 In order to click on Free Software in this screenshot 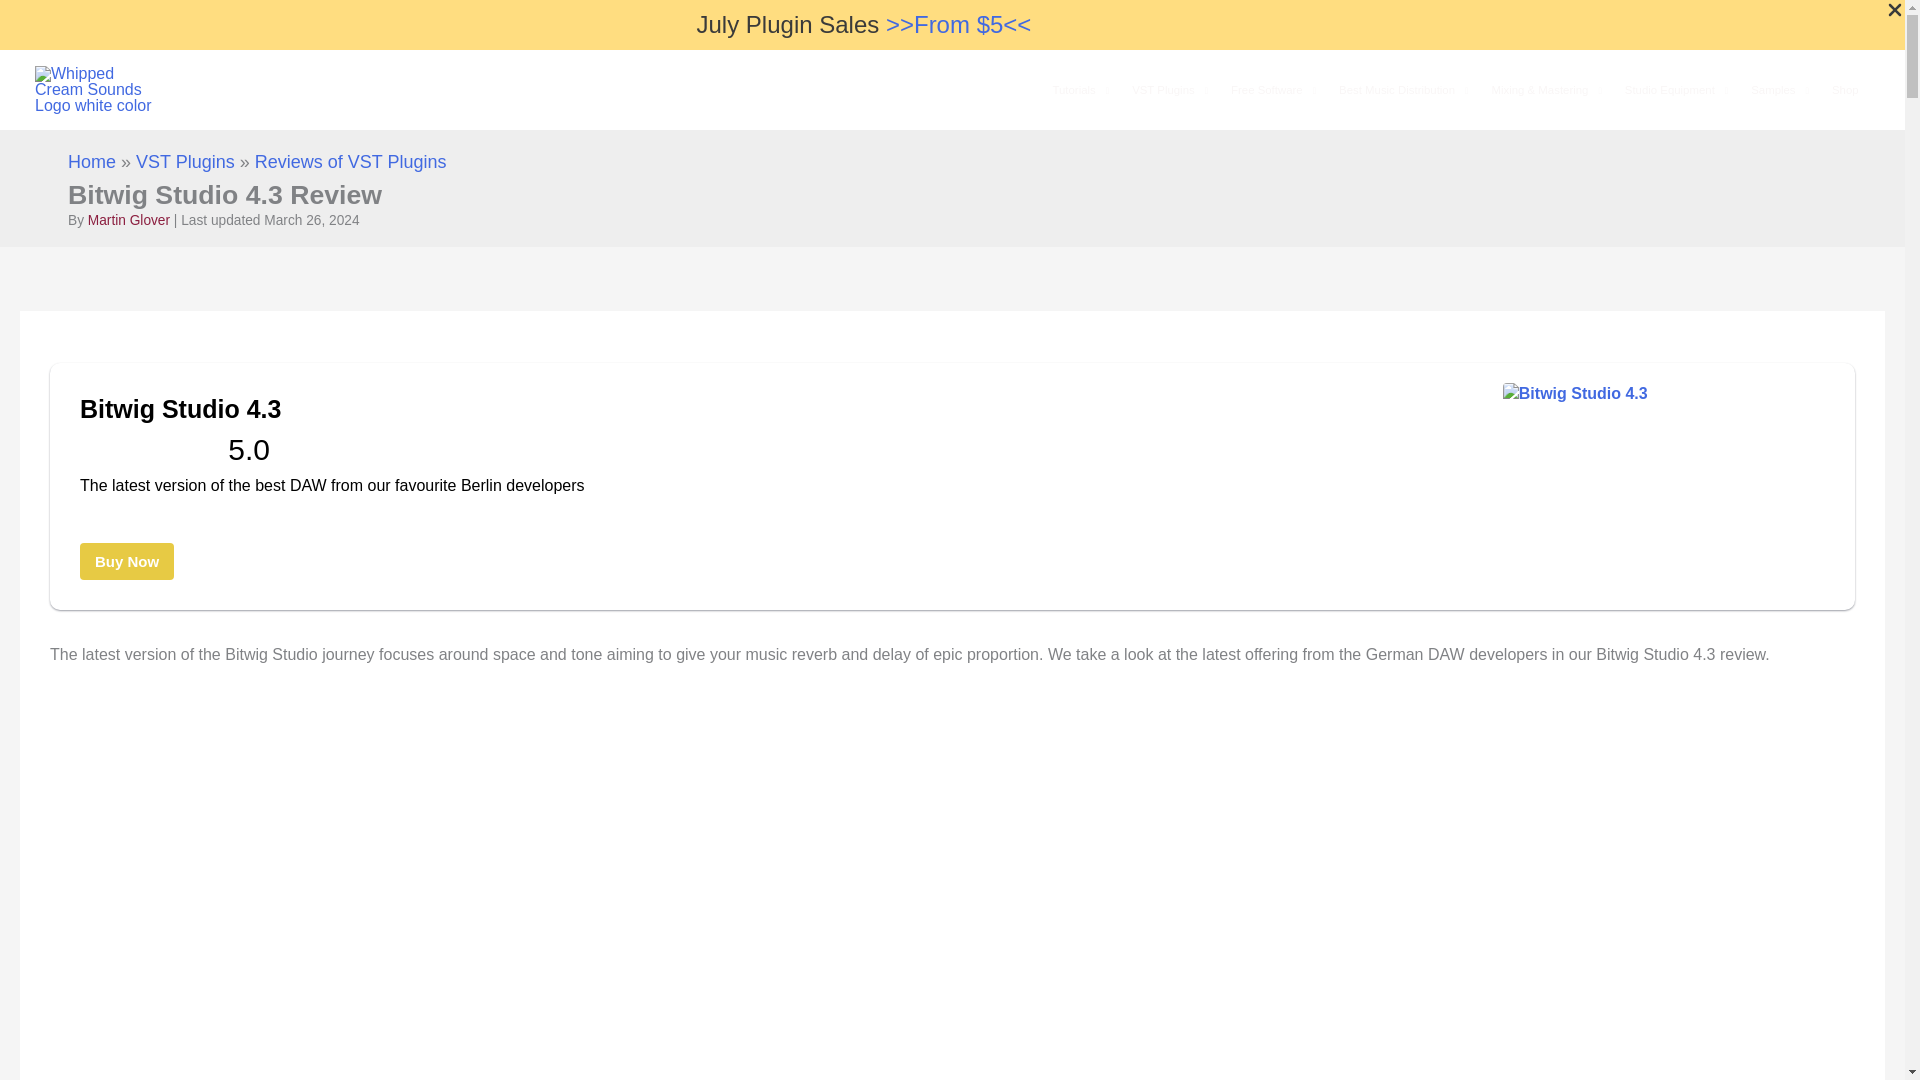, I will do `click(1274, 90)`.